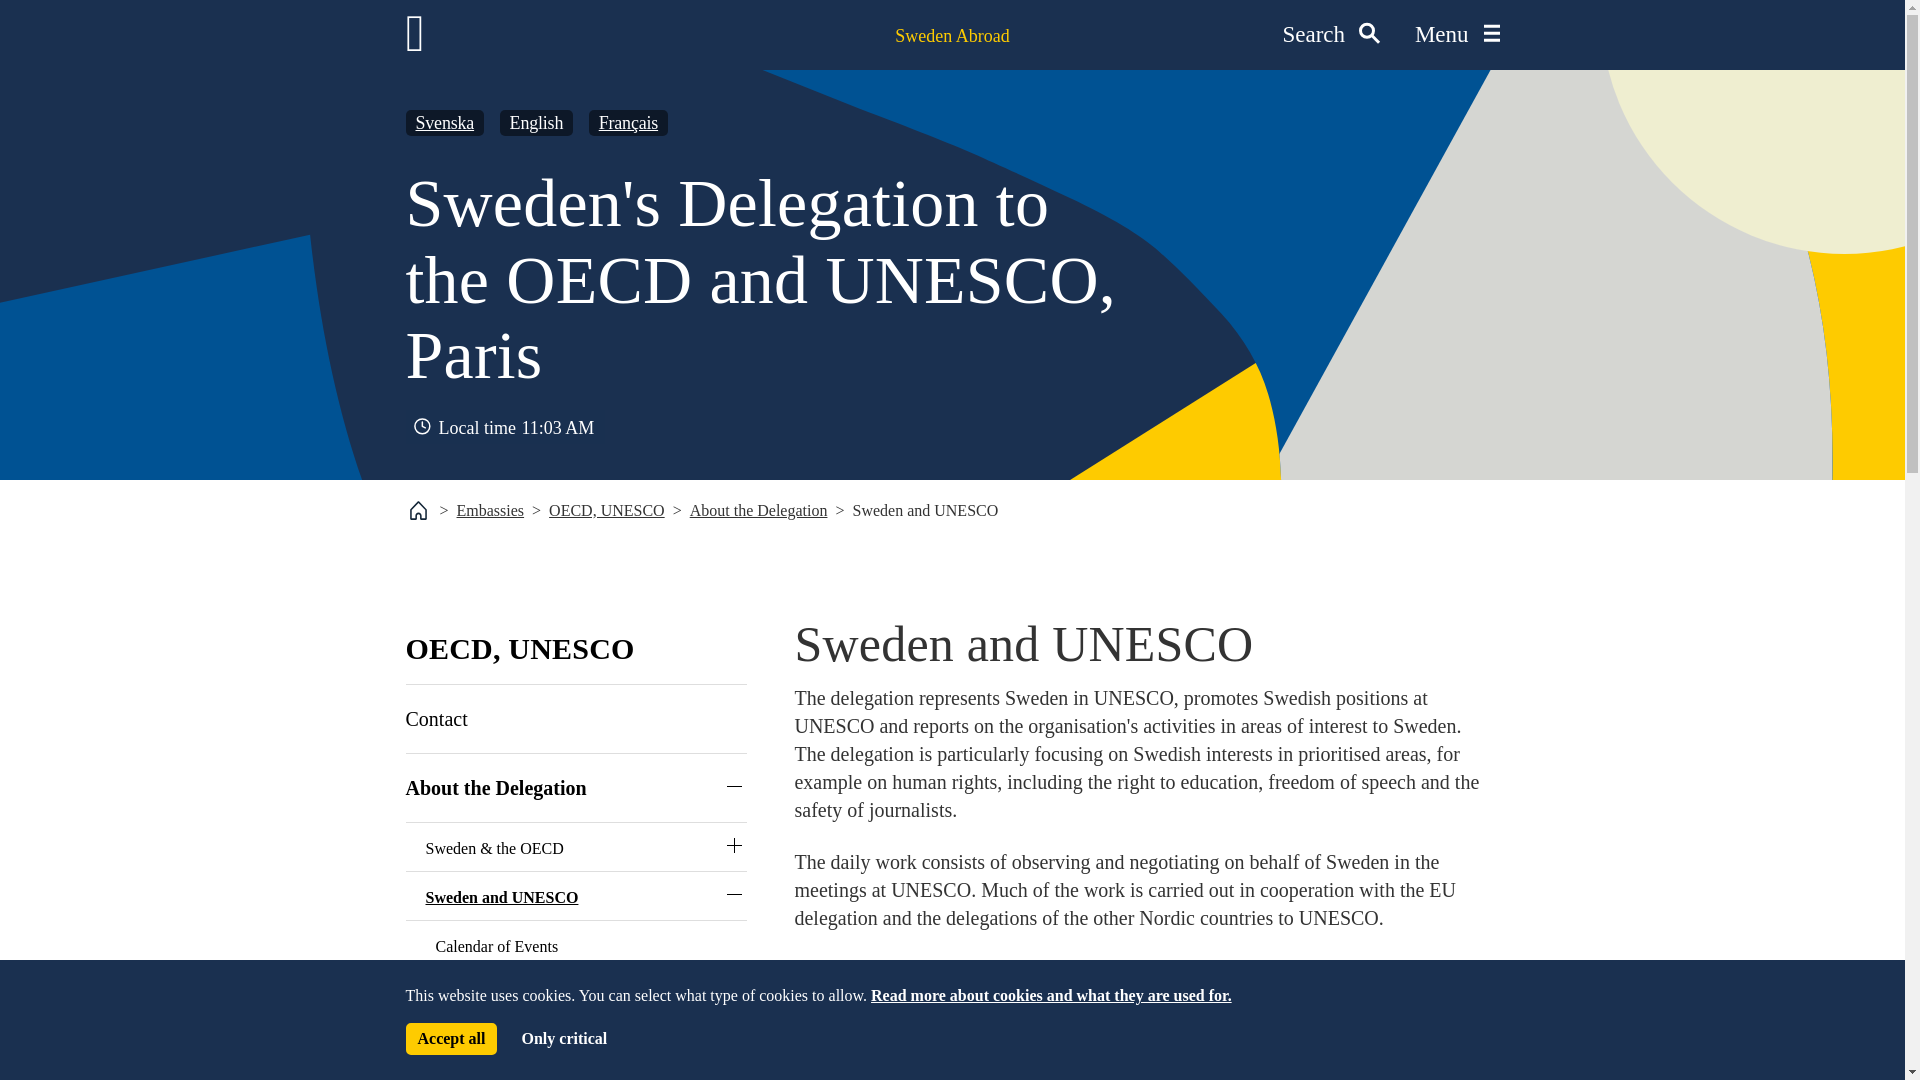 This screenshot has height=1080, width=1920. What do you see at coordinates (1457, 35) in the screenshot?
I see `About the Delegation` at bounding box center [1457, 35].